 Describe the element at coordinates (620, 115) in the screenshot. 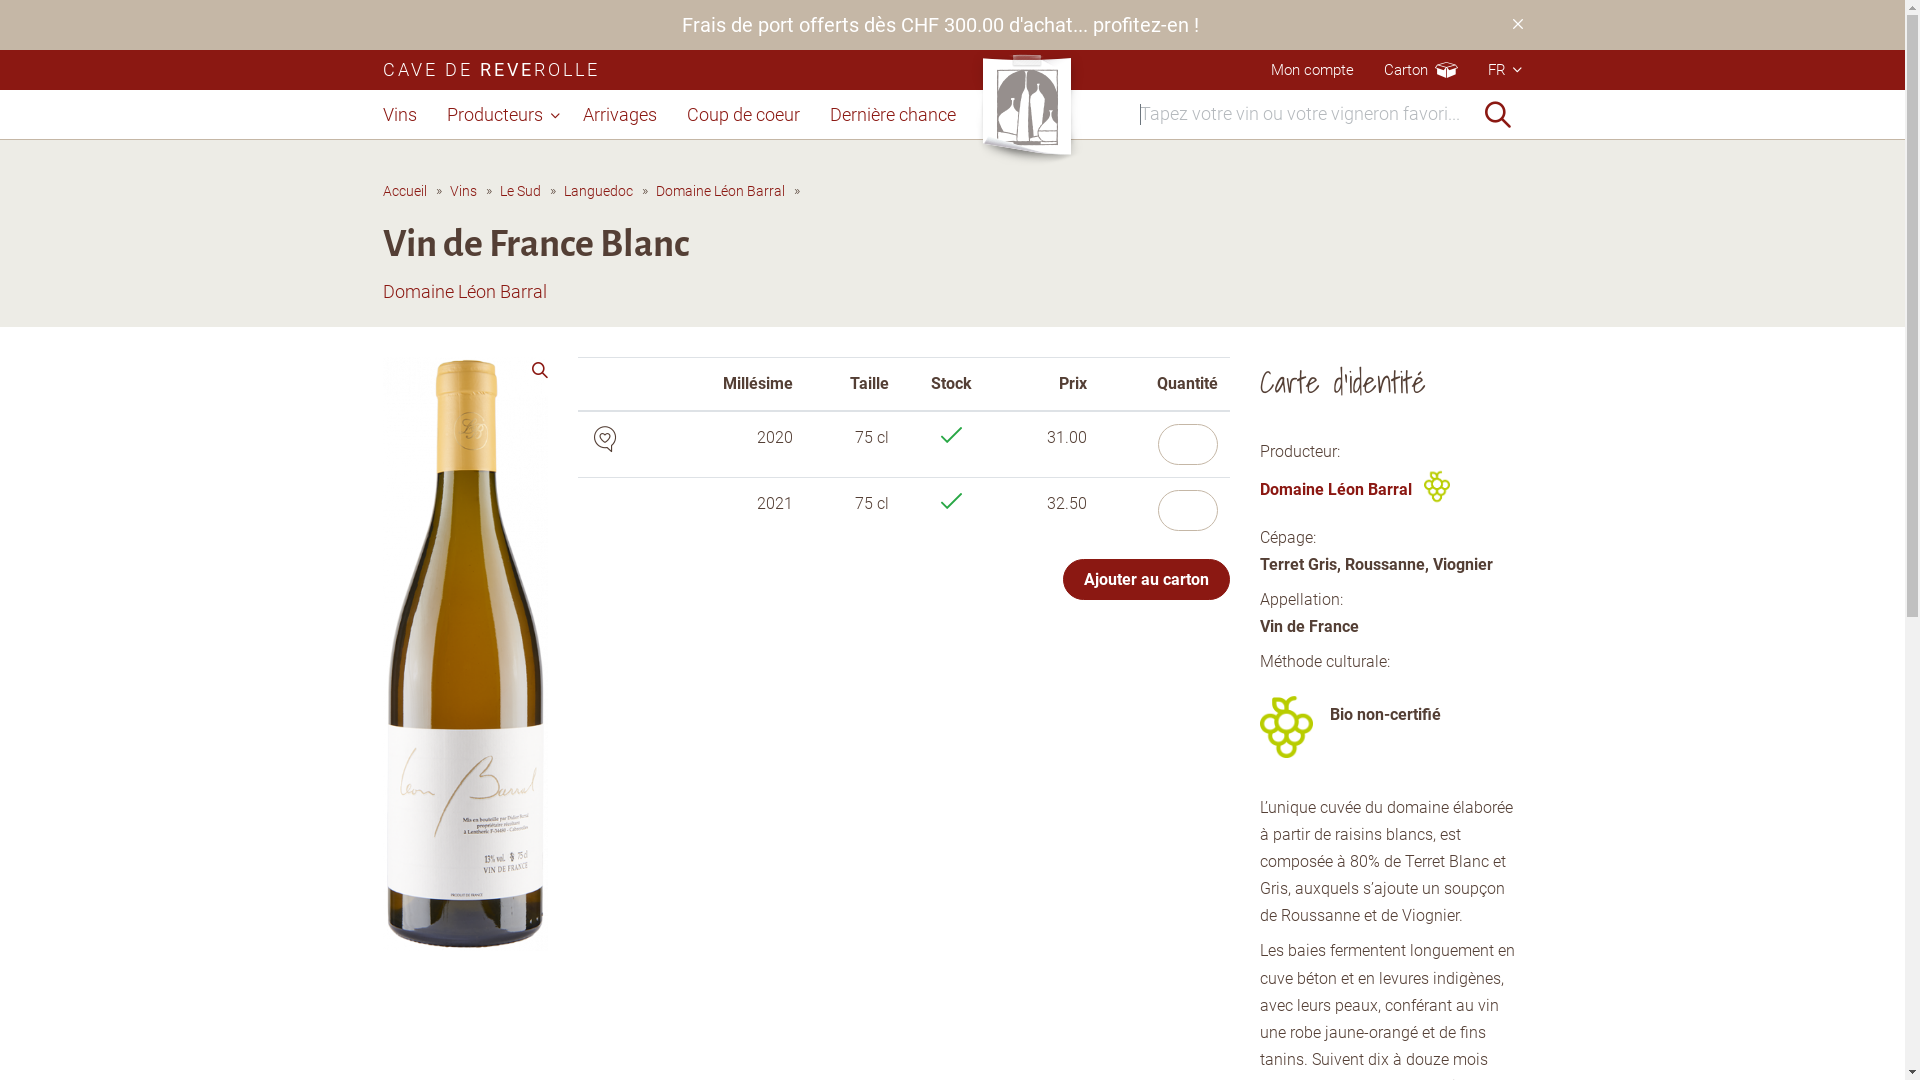

I see `Arrivages` at that location.